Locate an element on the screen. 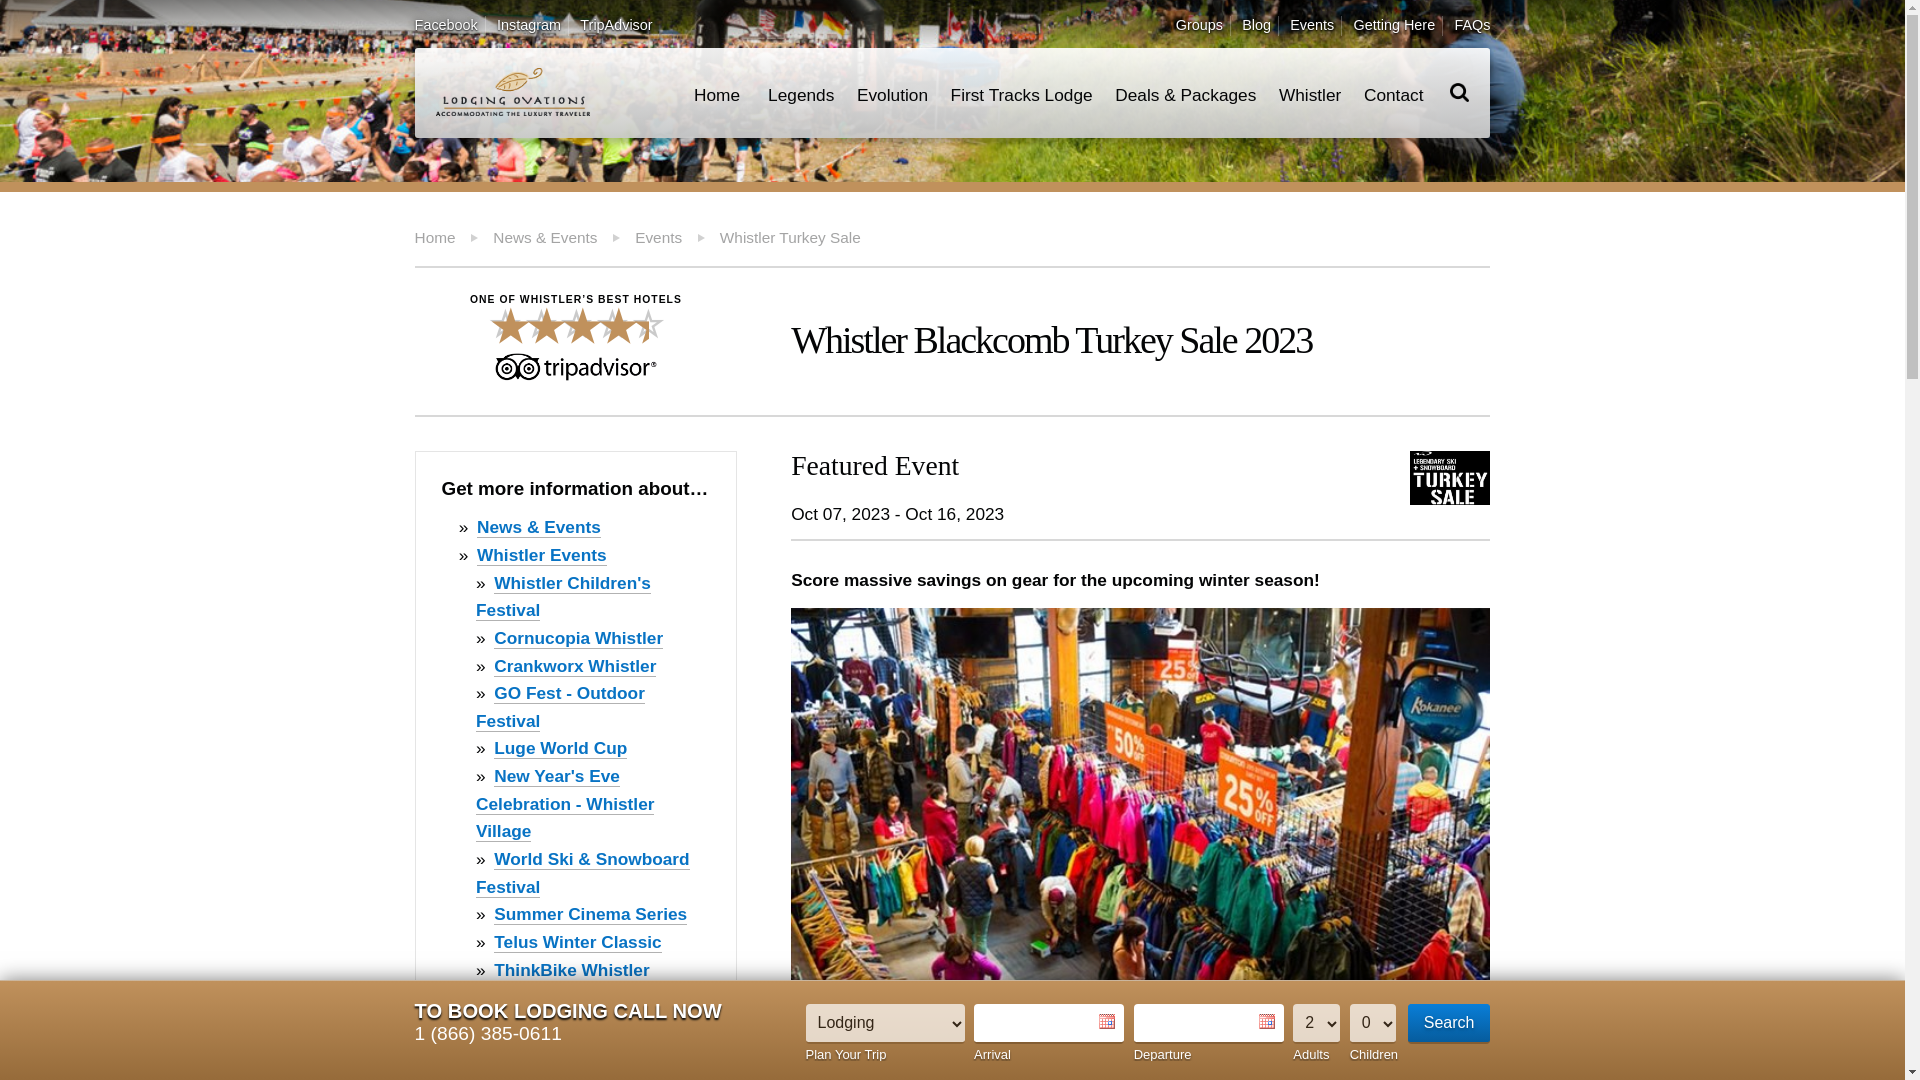 This screenshot has height=1080, width=1920. Facebook is located at coordinates (446, 25).